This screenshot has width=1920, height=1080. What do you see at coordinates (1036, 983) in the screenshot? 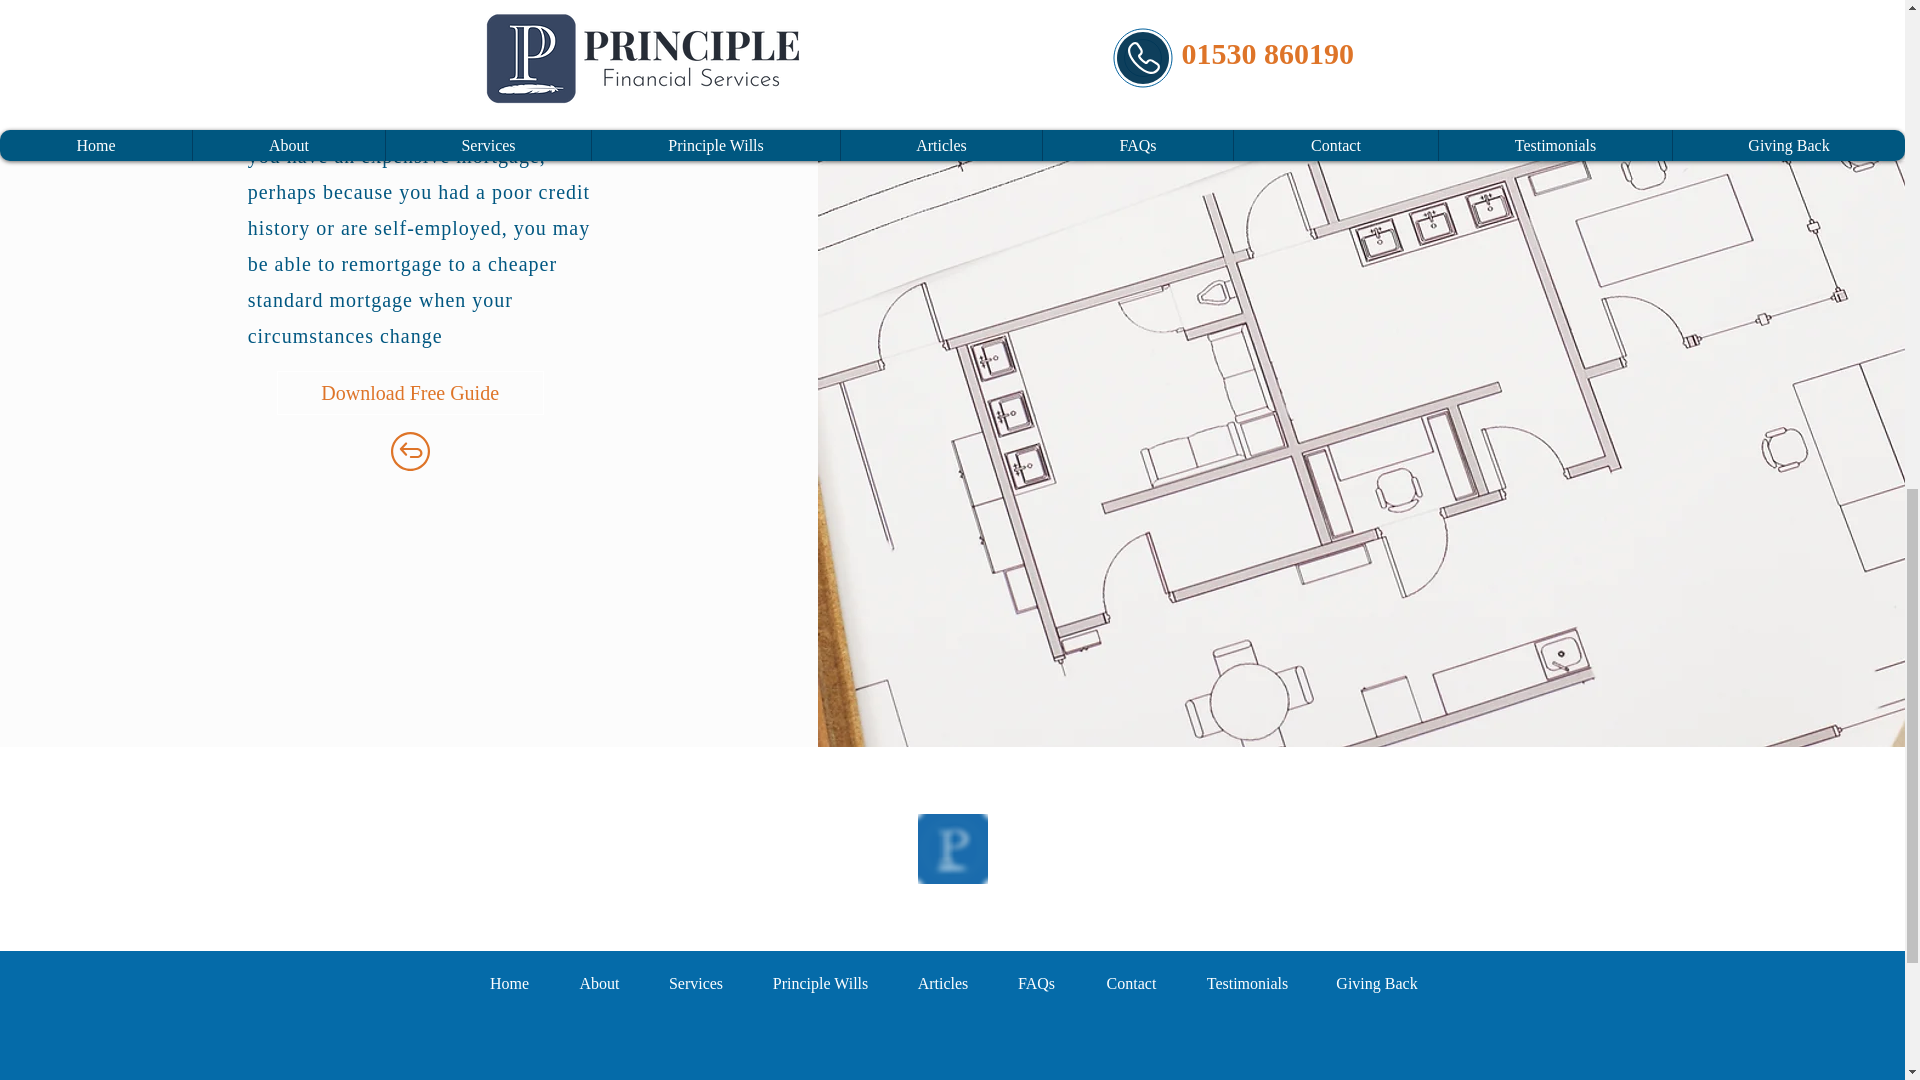
I see `FAQs` at bounding box center [1036, 983].